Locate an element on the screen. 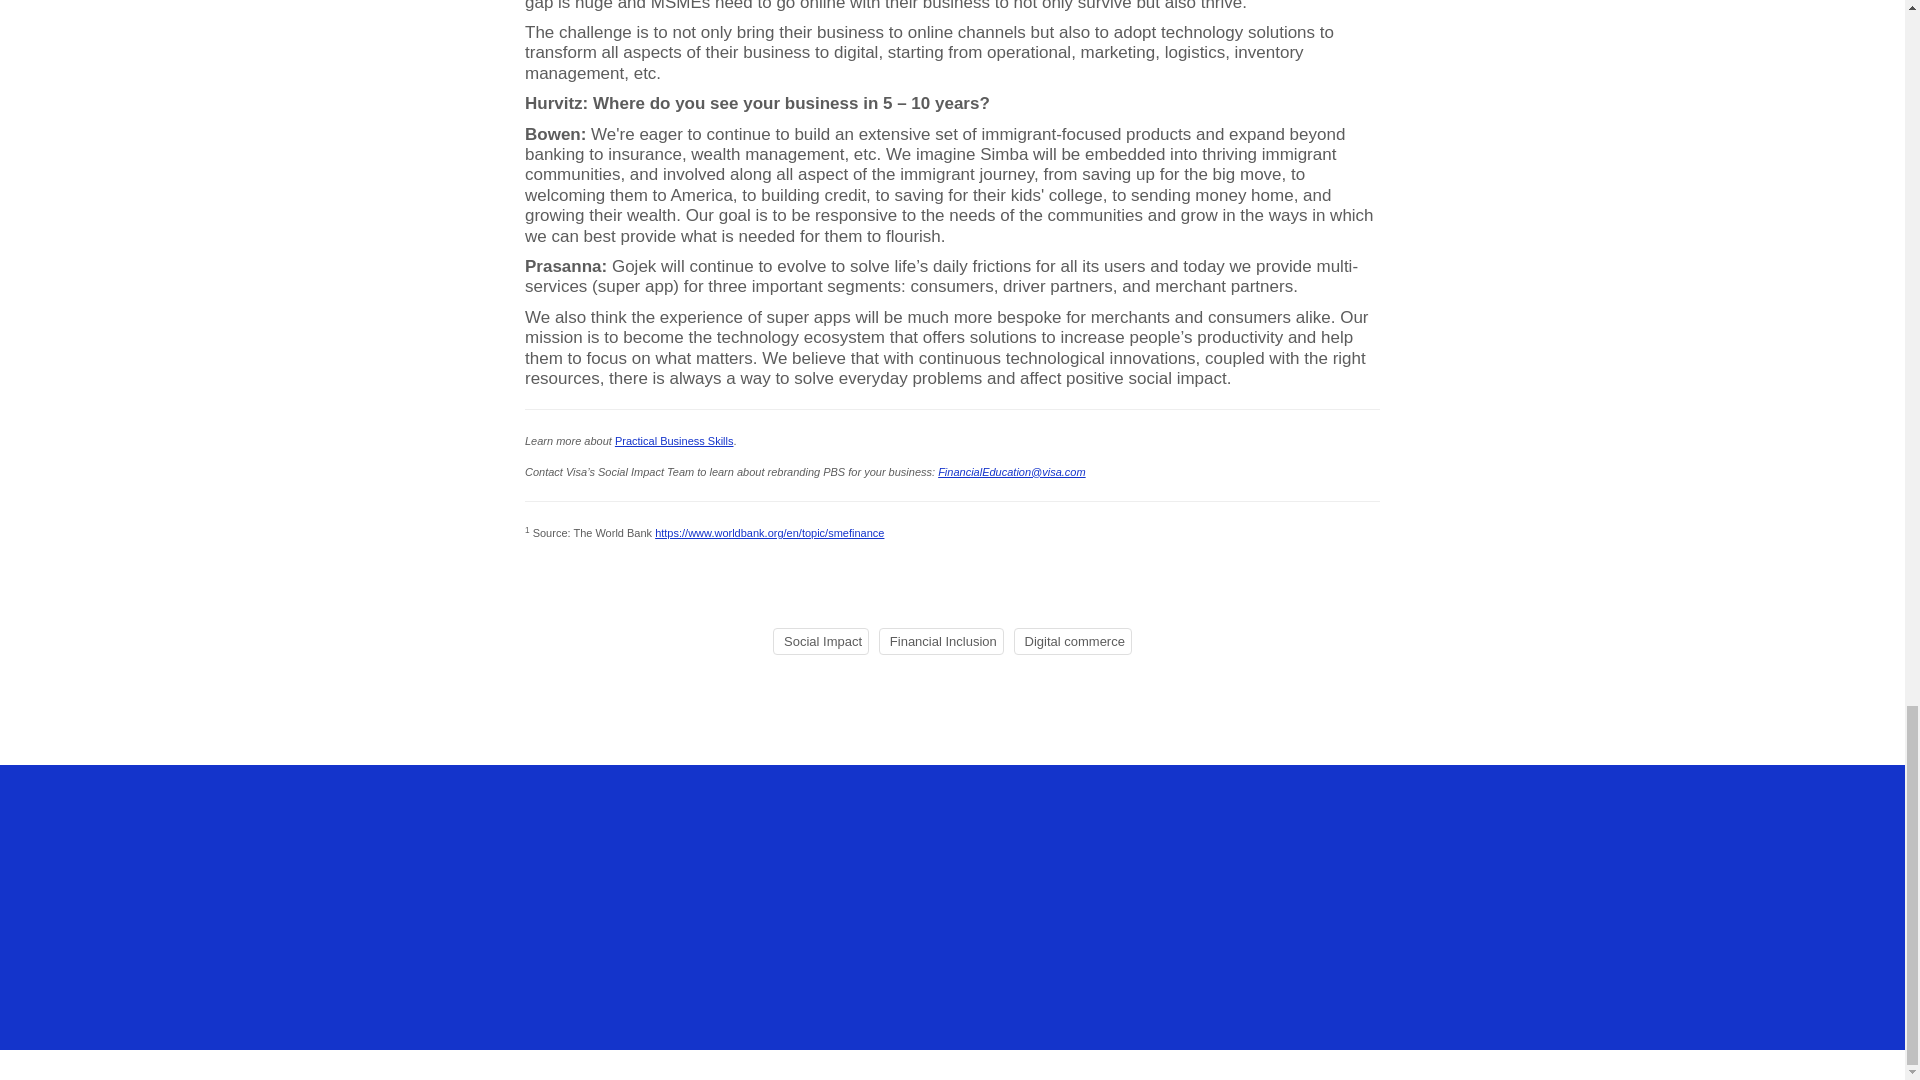 The width and height of the screenshot is (1920, 1080). Practical Business Skills is located at coordinates (674, 441).